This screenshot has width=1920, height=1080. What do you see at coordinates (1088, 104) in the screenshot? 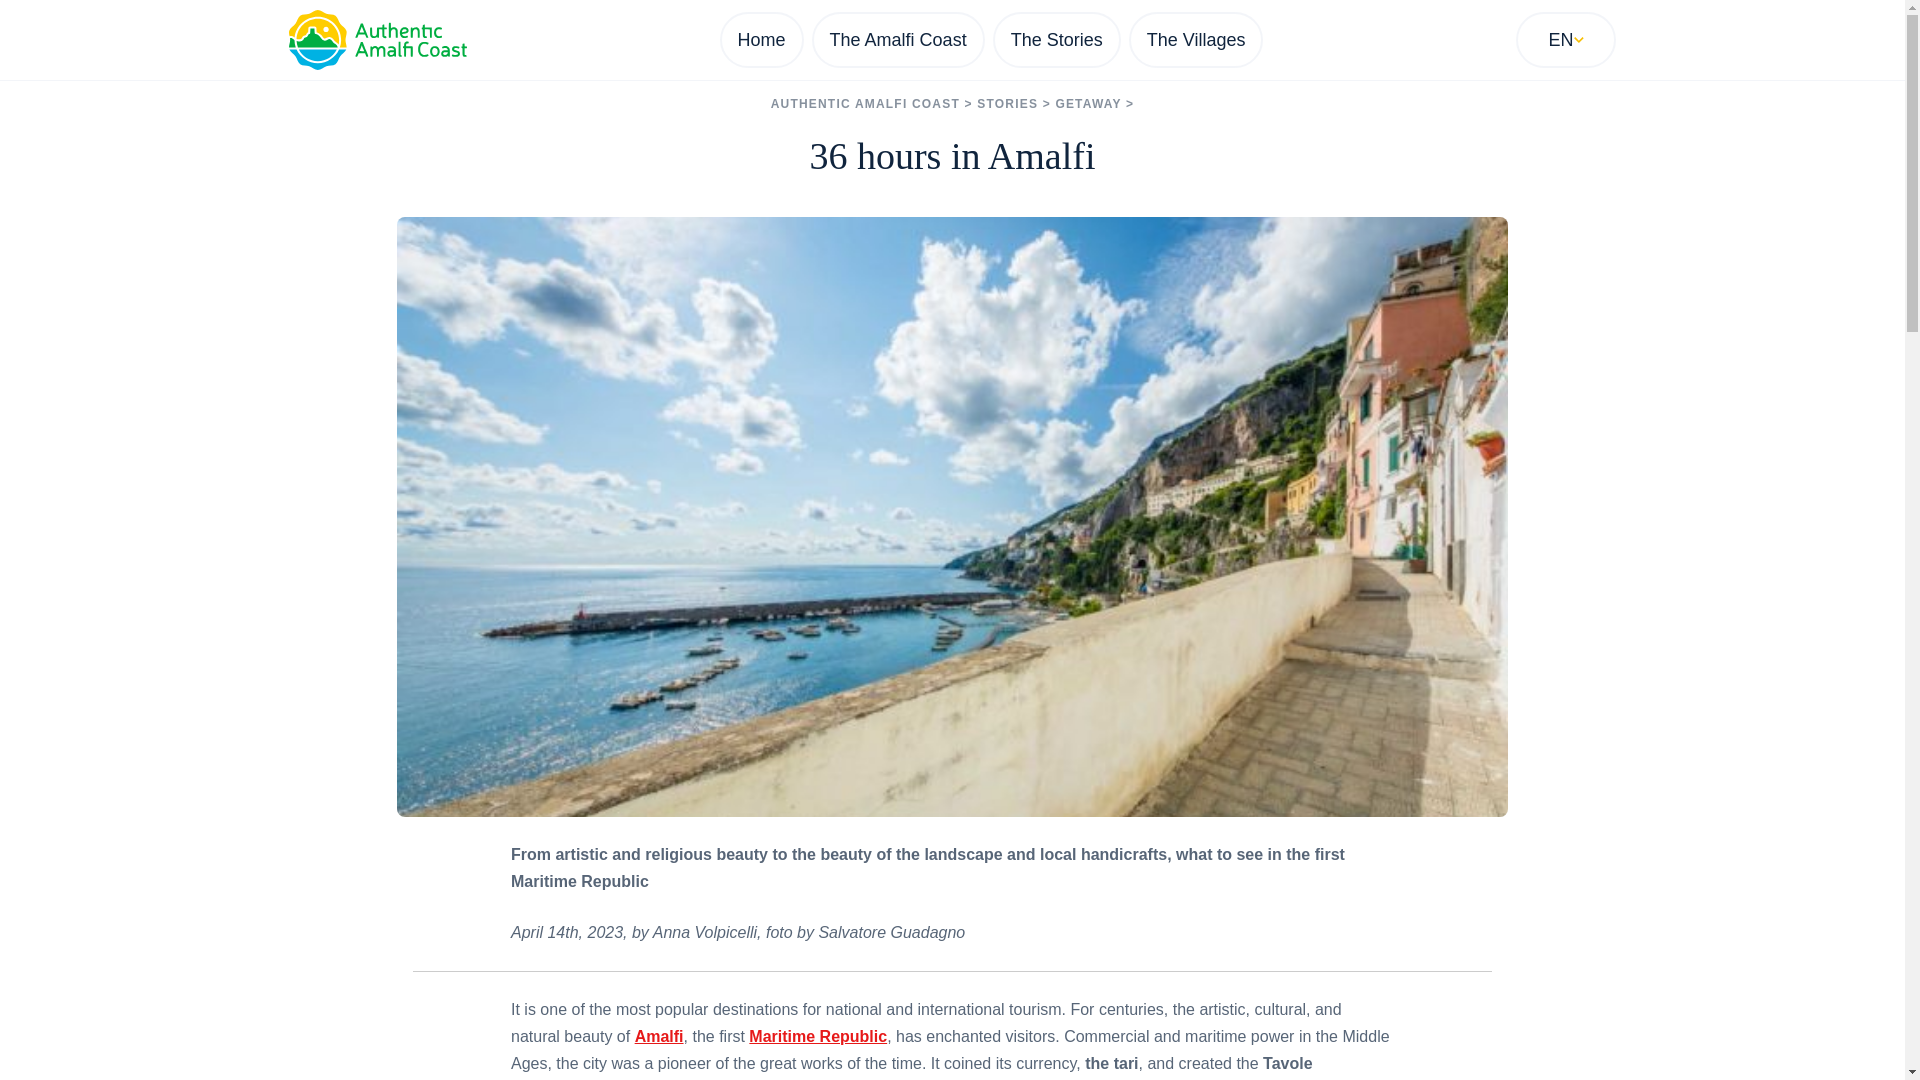
I see `Go to the Getaway Type archives.` at bounding box center [1088, 104].